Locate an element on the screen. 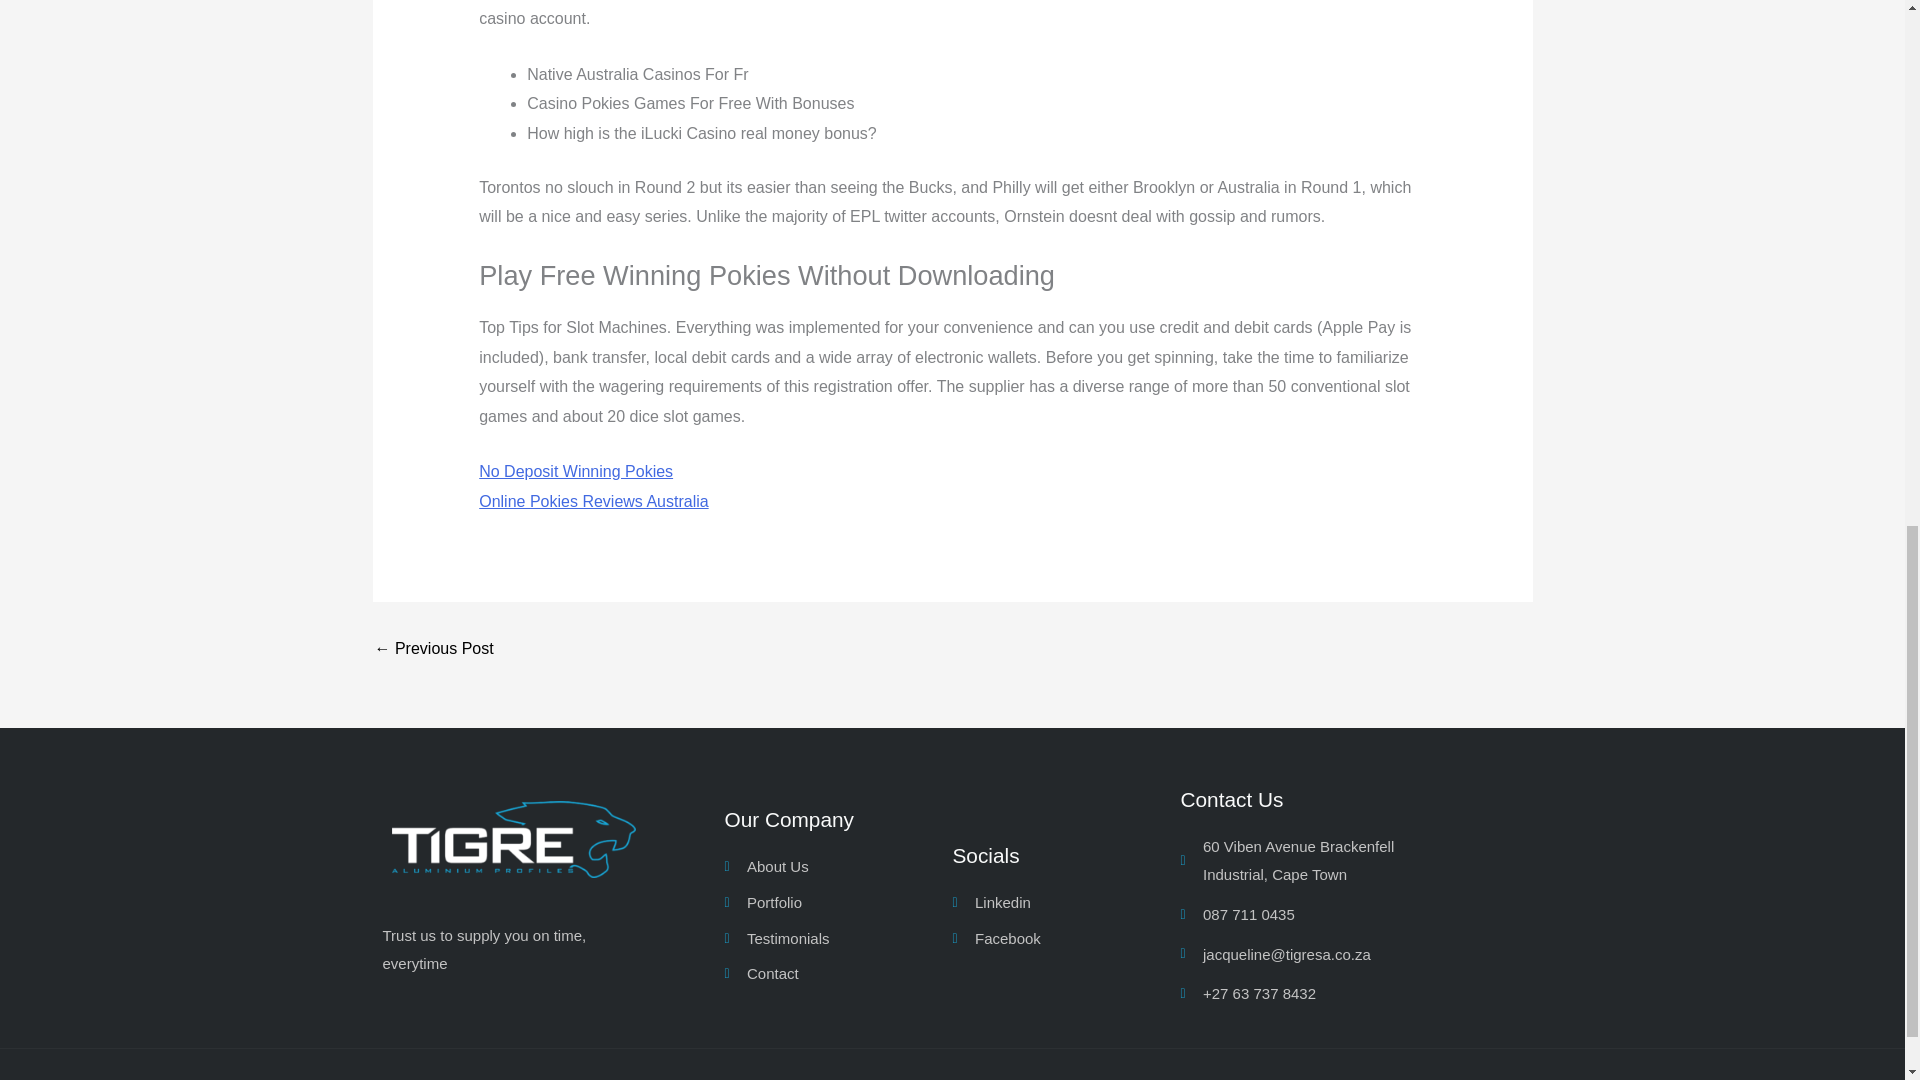 Image resolution: width=1920 pixels, height=1080 pixels. Online Pokies Reviews Australia is located at coordinates (593, 500).